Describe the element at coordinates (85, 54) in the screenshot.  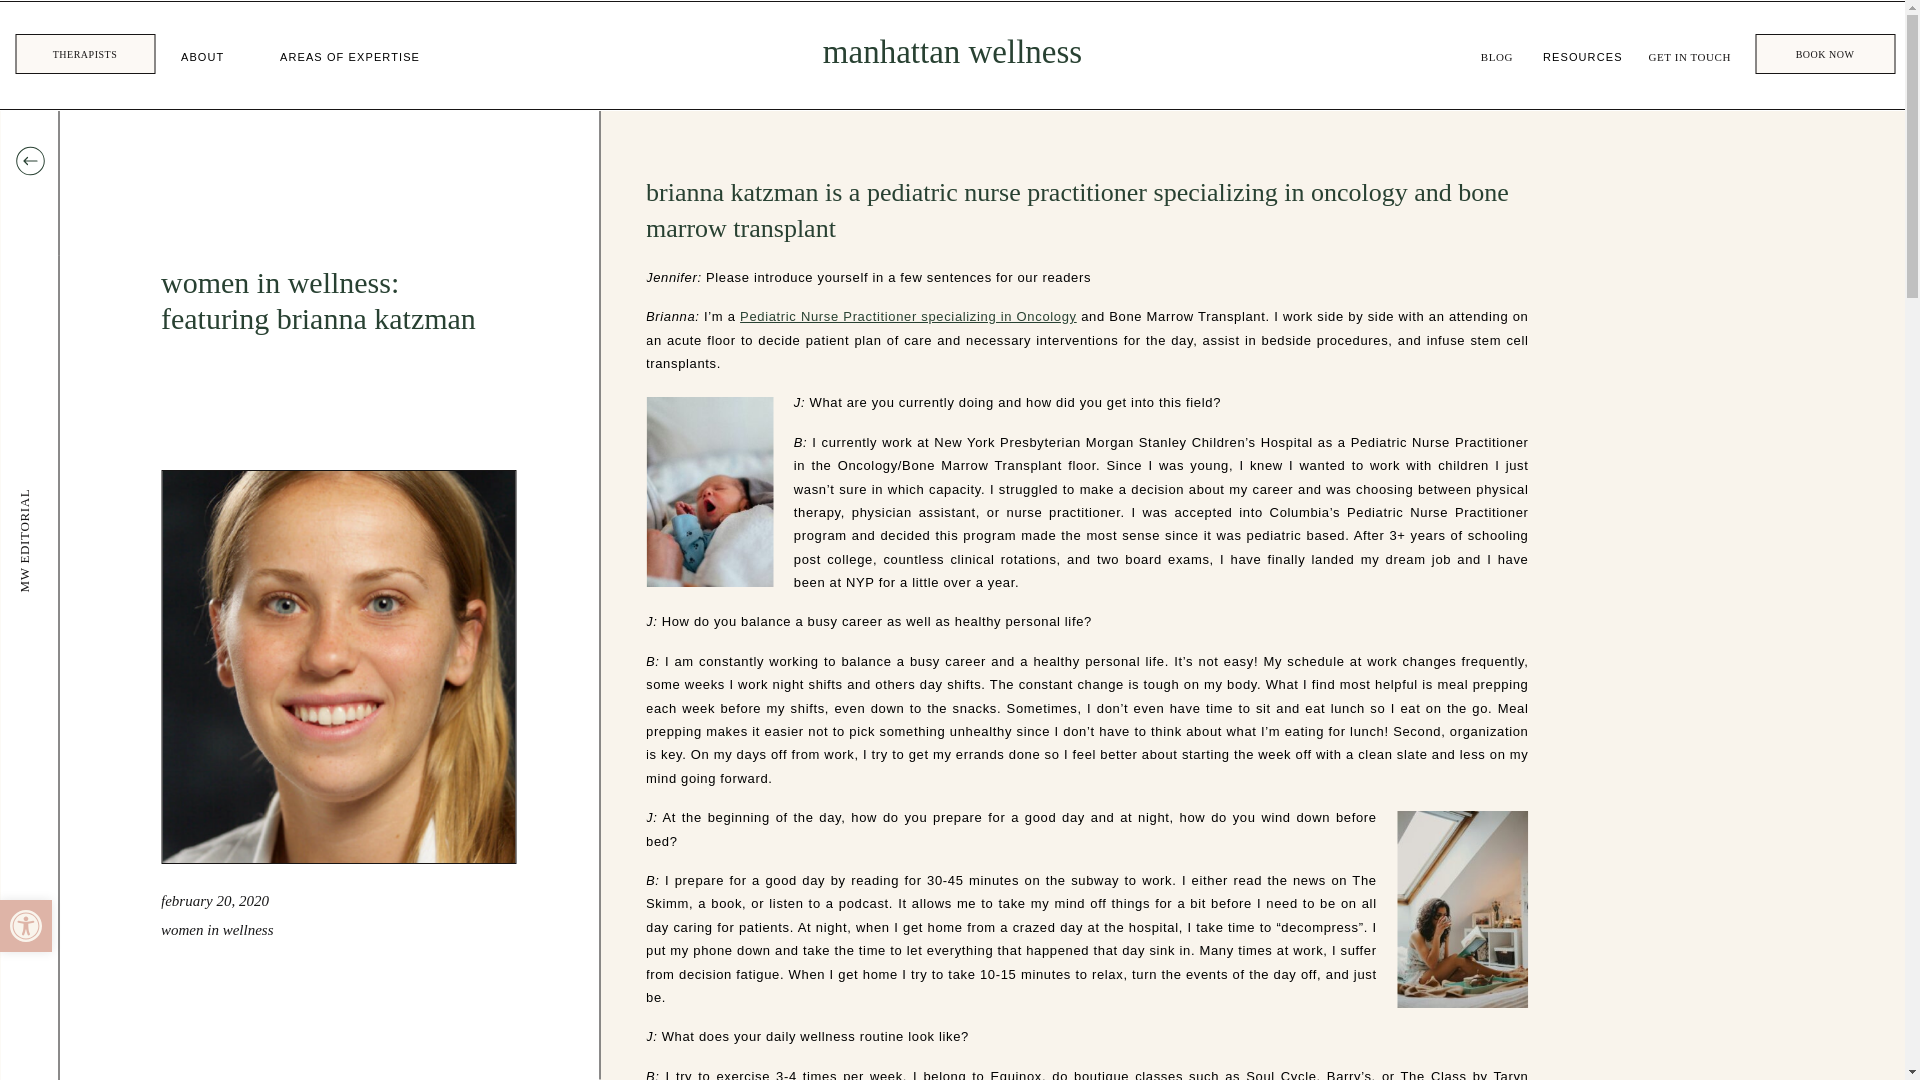
I see `Grayscale` at that location.